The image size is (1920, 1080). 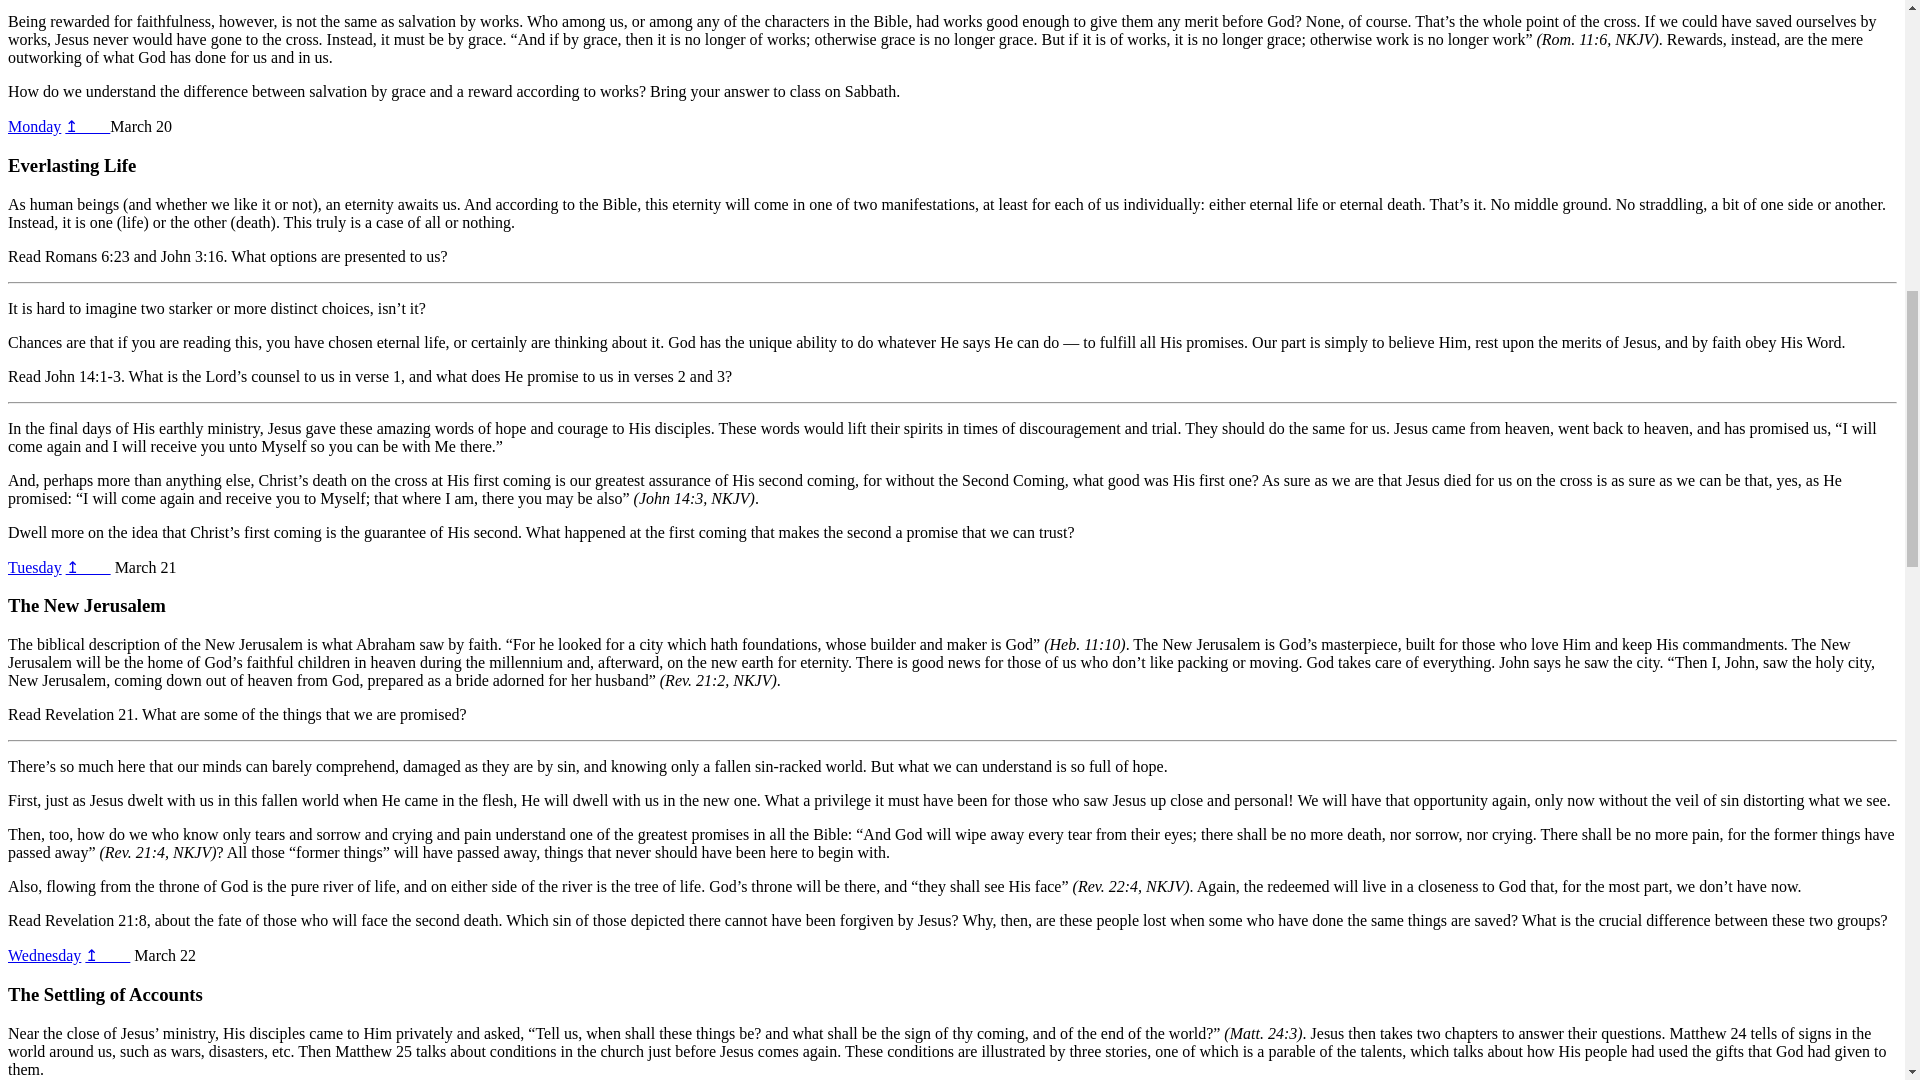 I want to click on Go to top of the page, so click(x=87, y=126).